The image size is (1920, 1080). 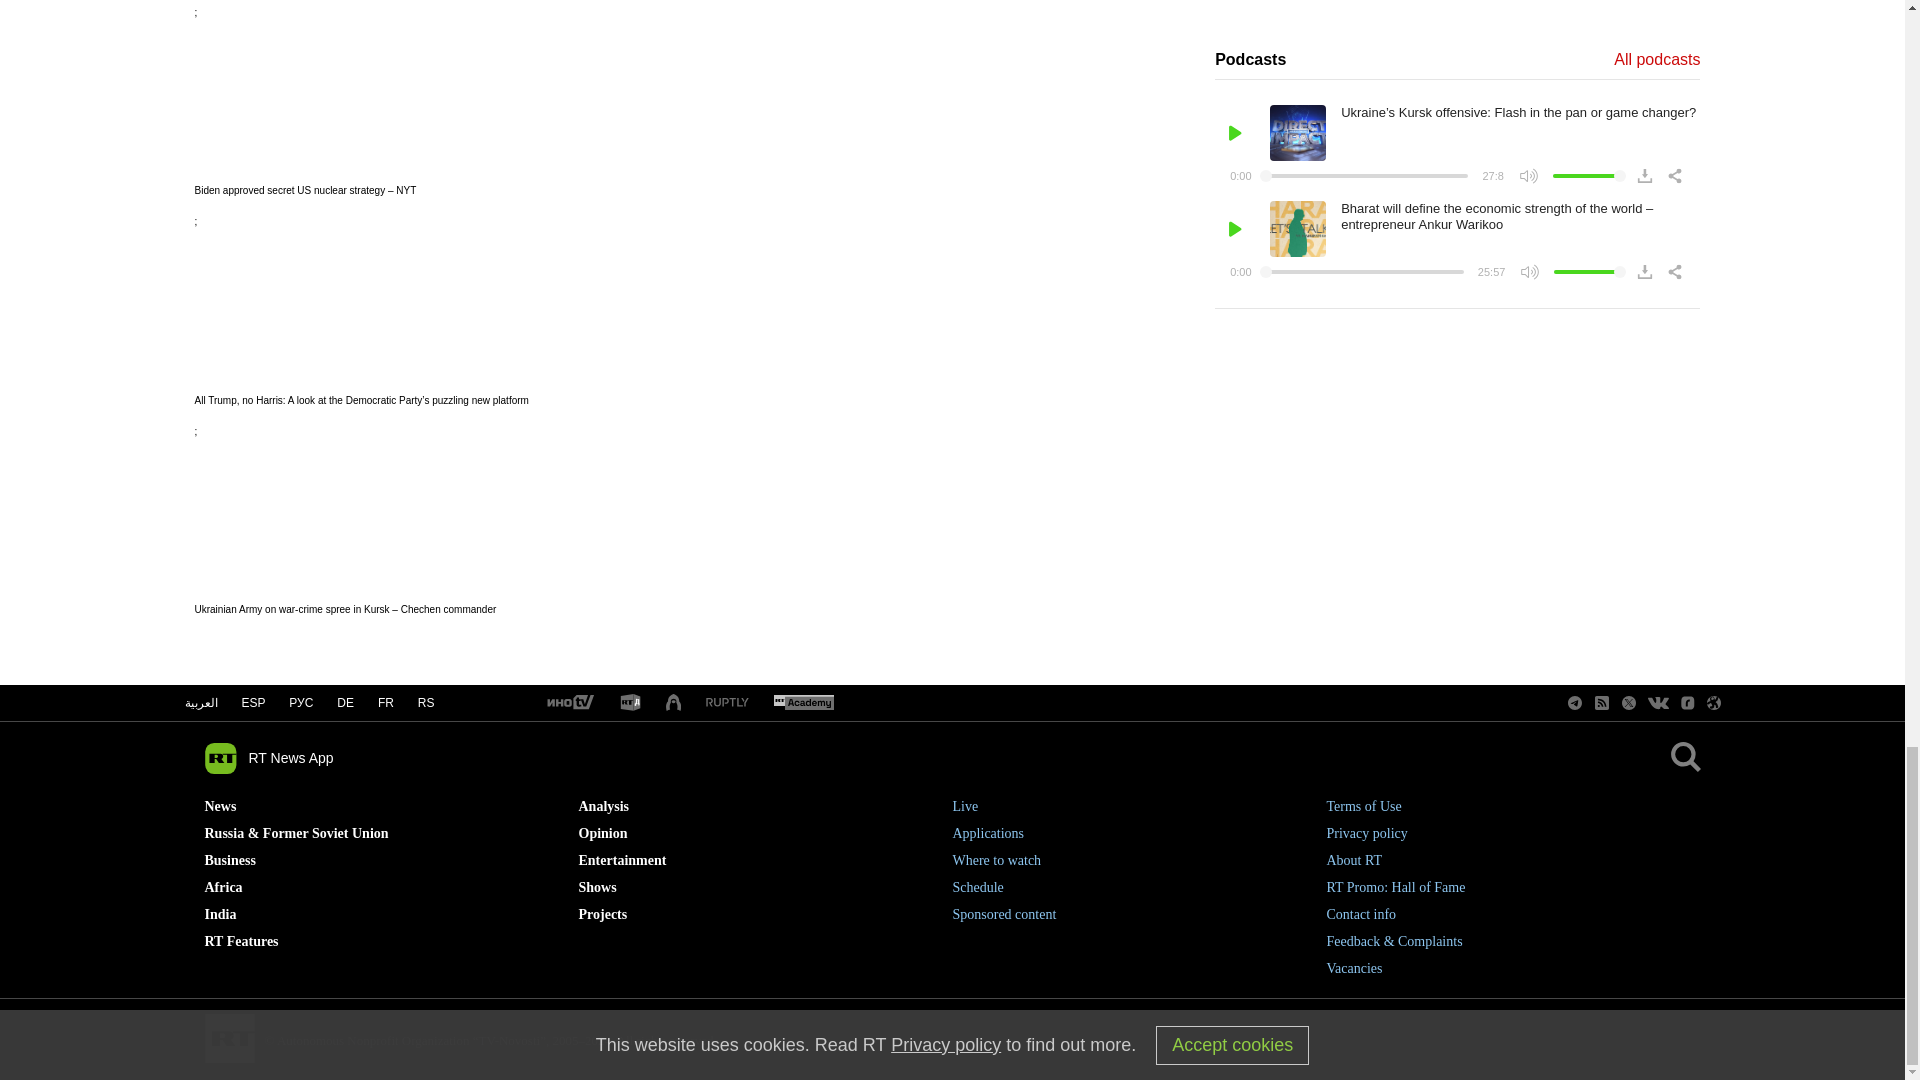 I want to click on RT , so click(x=569, y=703).